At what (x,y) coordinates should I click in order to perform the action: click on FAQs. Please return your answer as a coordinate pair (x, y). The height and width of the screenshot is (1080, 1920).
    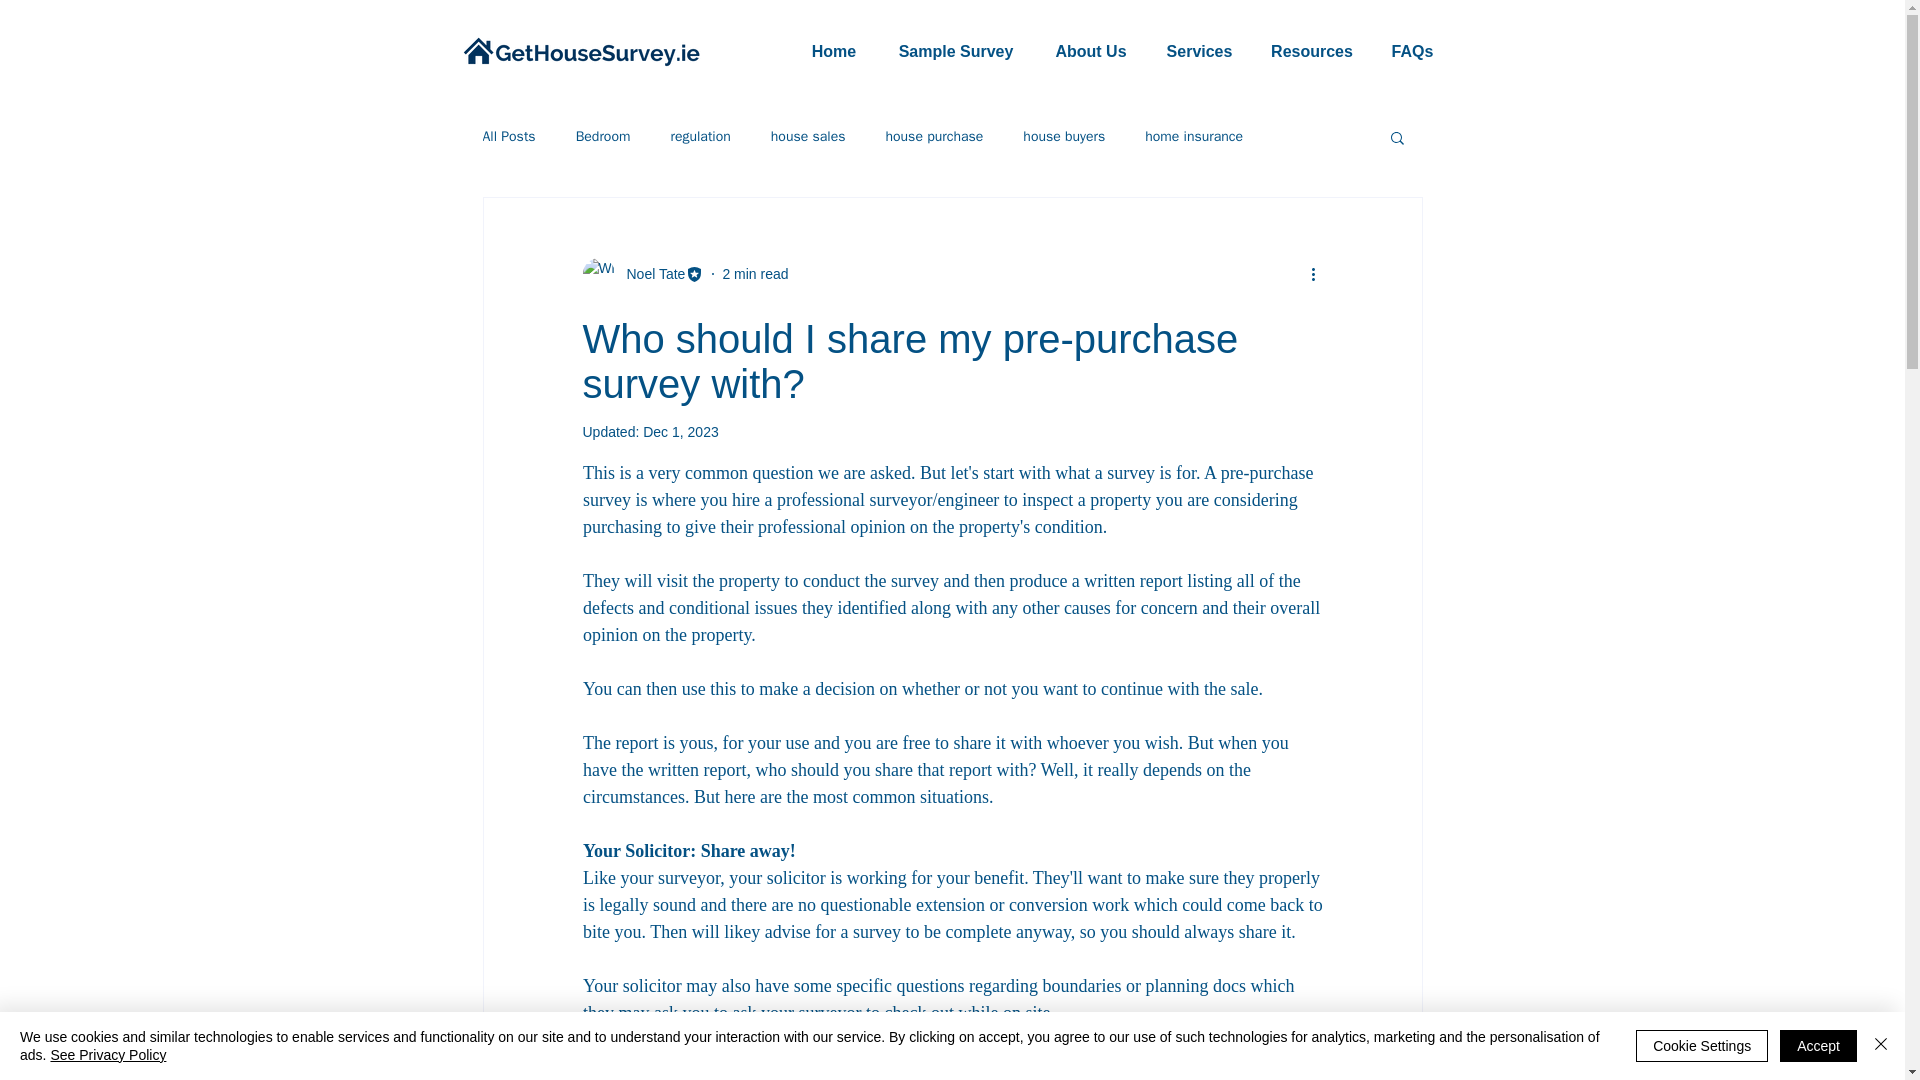
    Looking at the image, I should click on (1412, 51).